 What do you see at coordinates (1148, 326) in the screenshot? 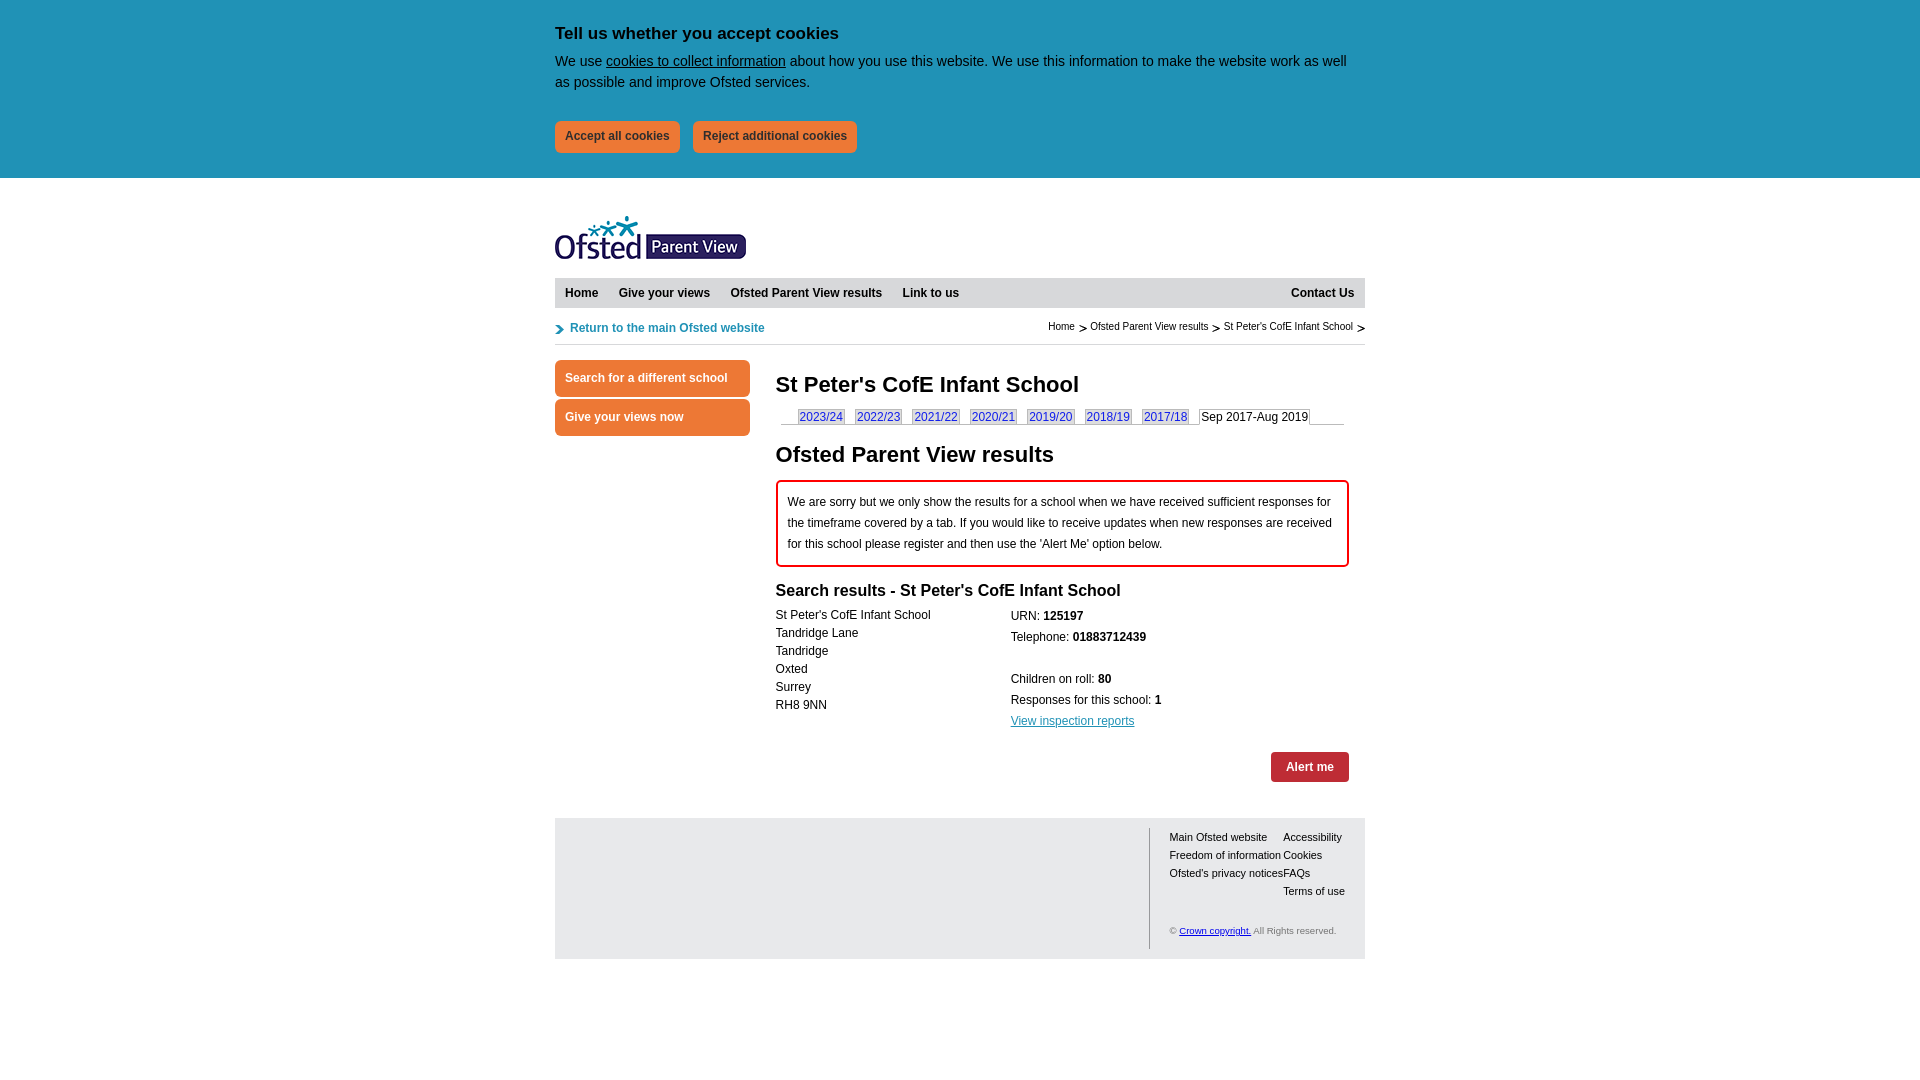
I see `Ofsted Parent View results` at bounding box center [1148, 326].